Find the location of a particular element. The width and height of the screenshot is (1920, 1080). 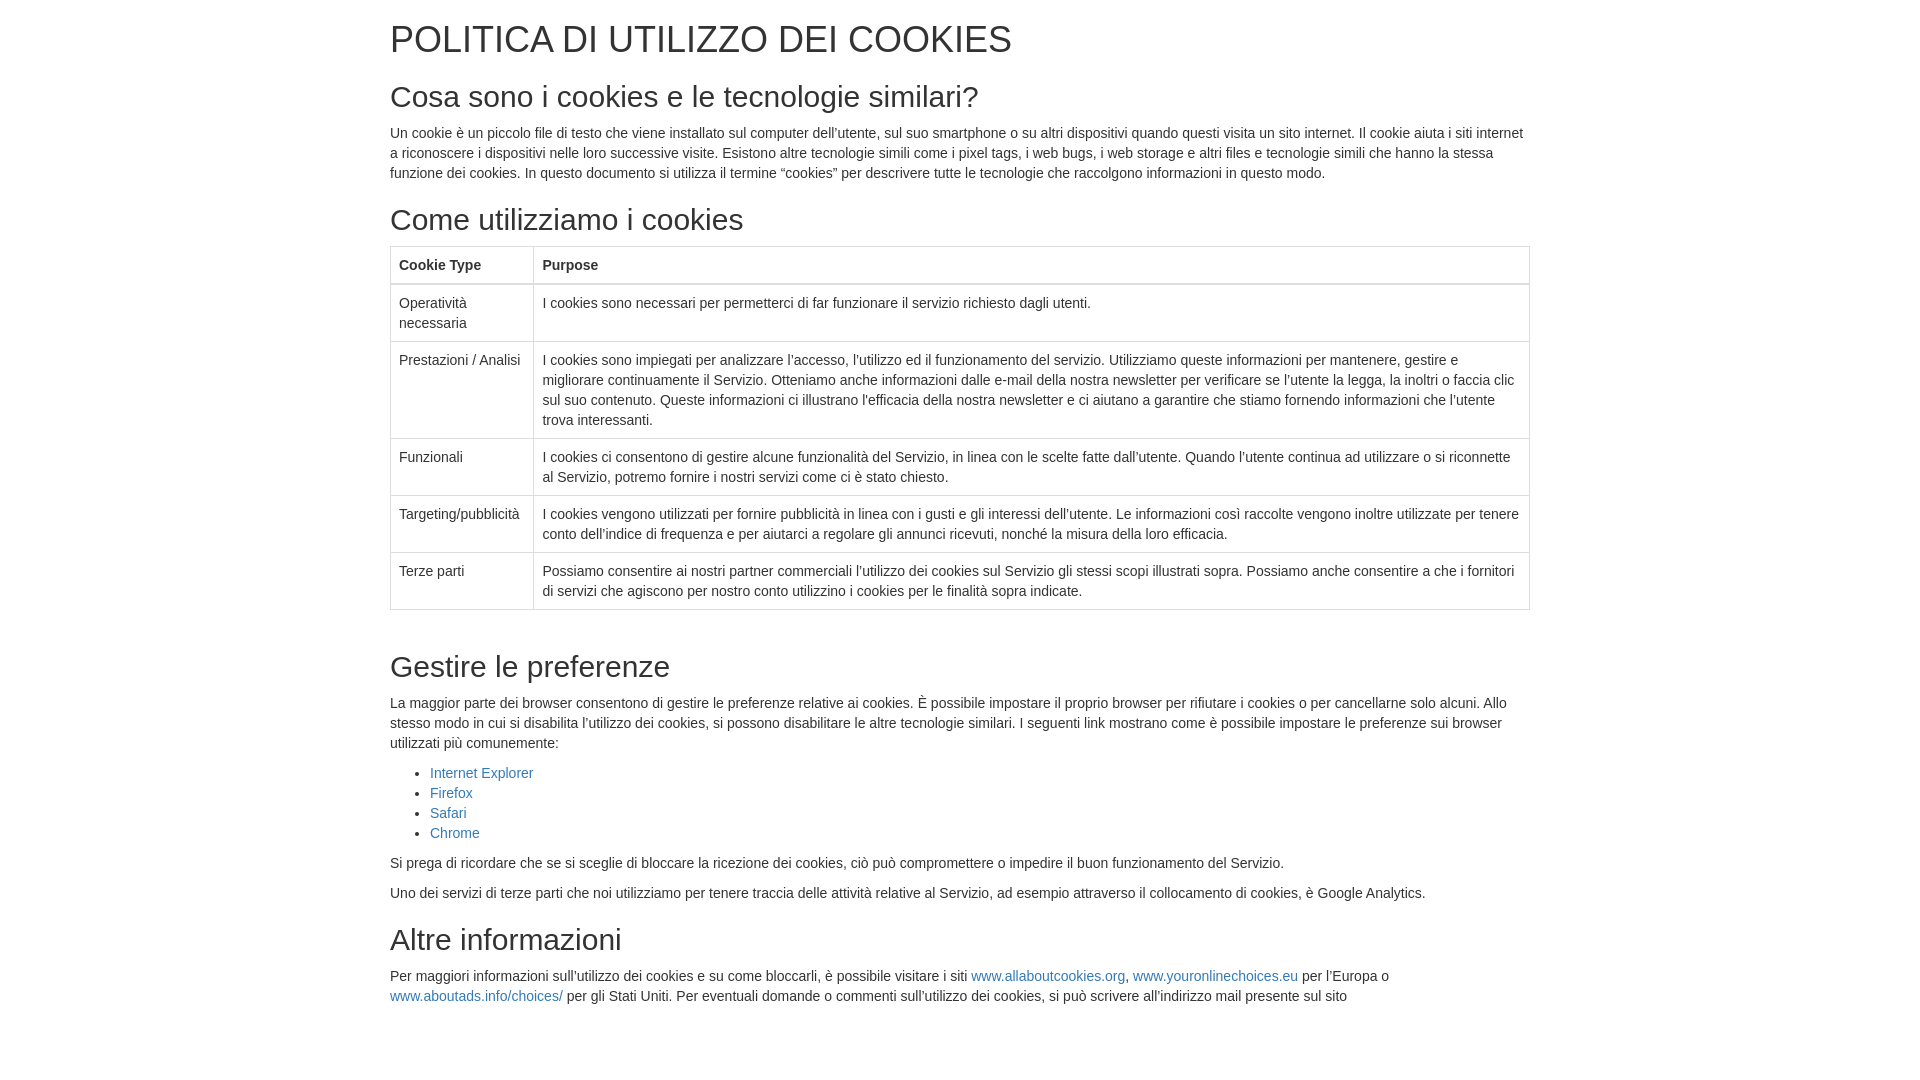

www.allaboutcookies.org is located at coordinates (1048, 976).